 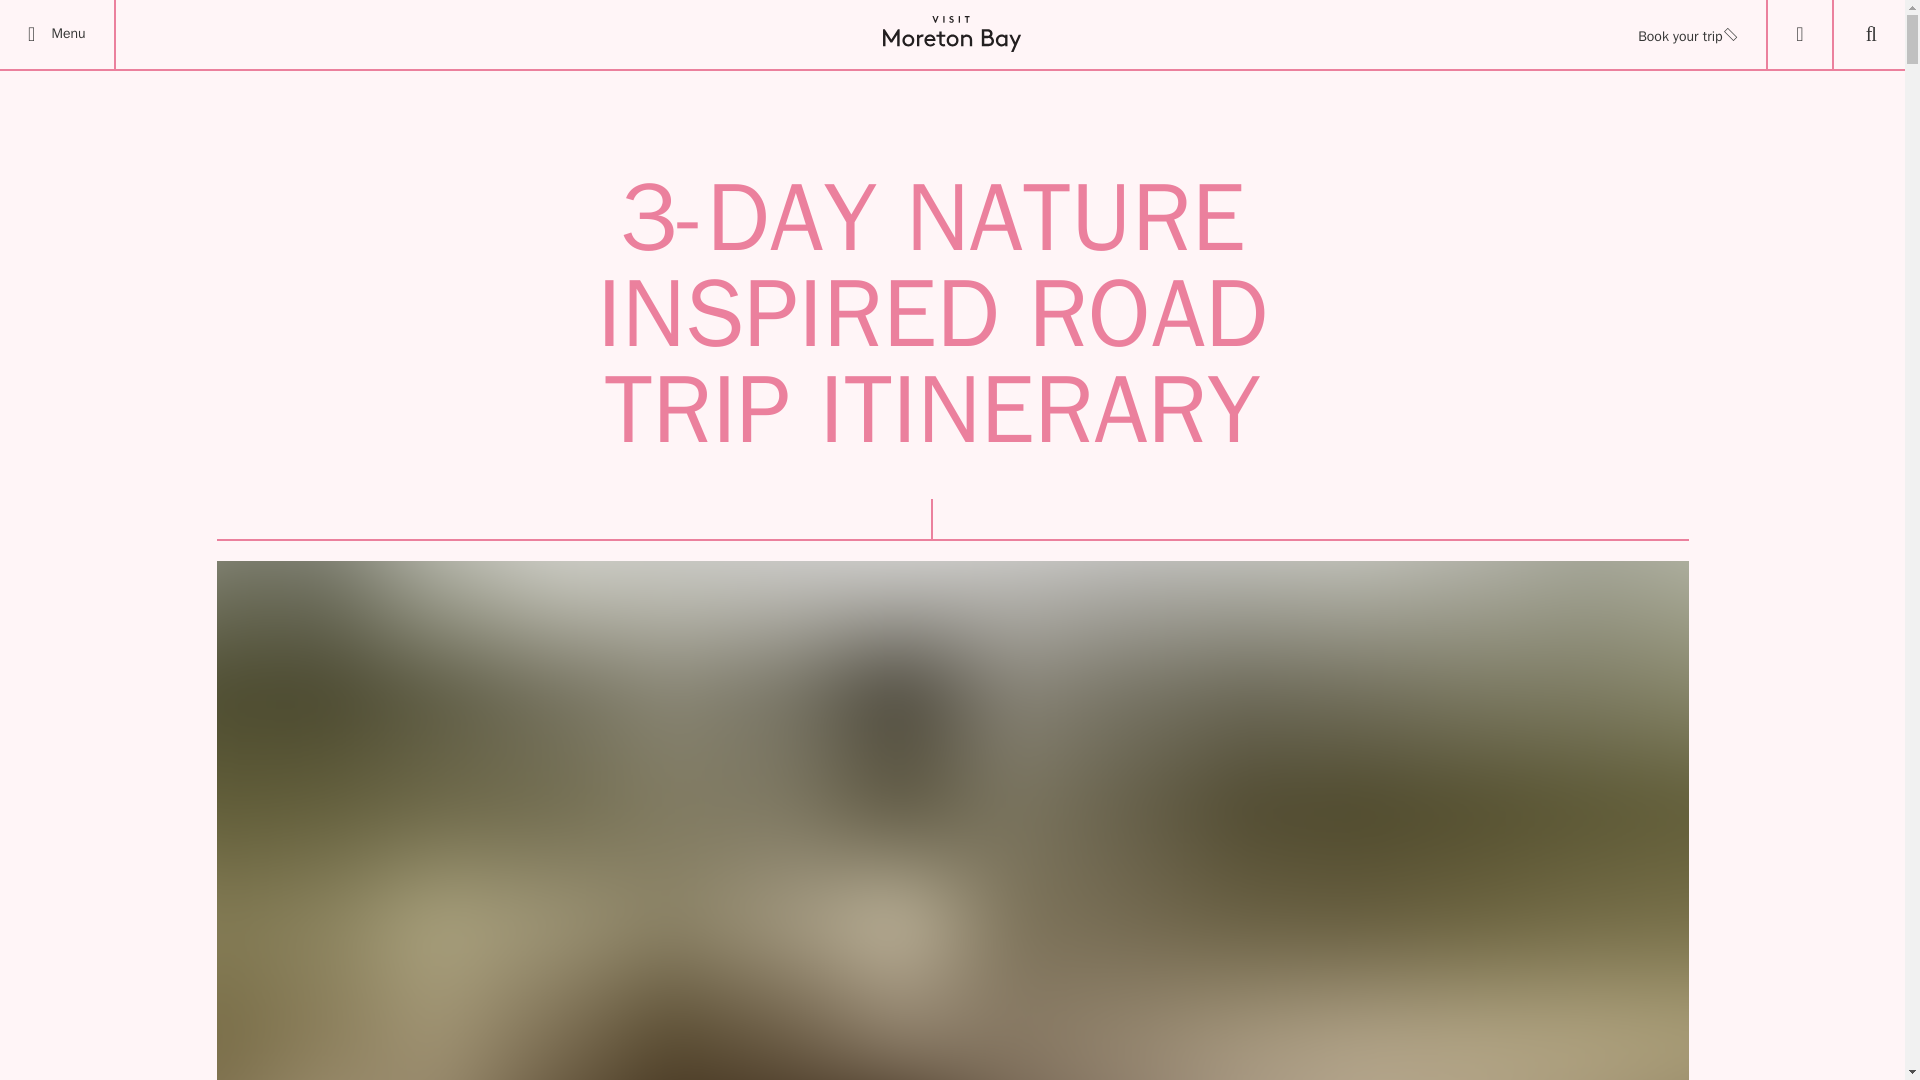 I want to click on Book your trip, so click(x=1686, y=34).